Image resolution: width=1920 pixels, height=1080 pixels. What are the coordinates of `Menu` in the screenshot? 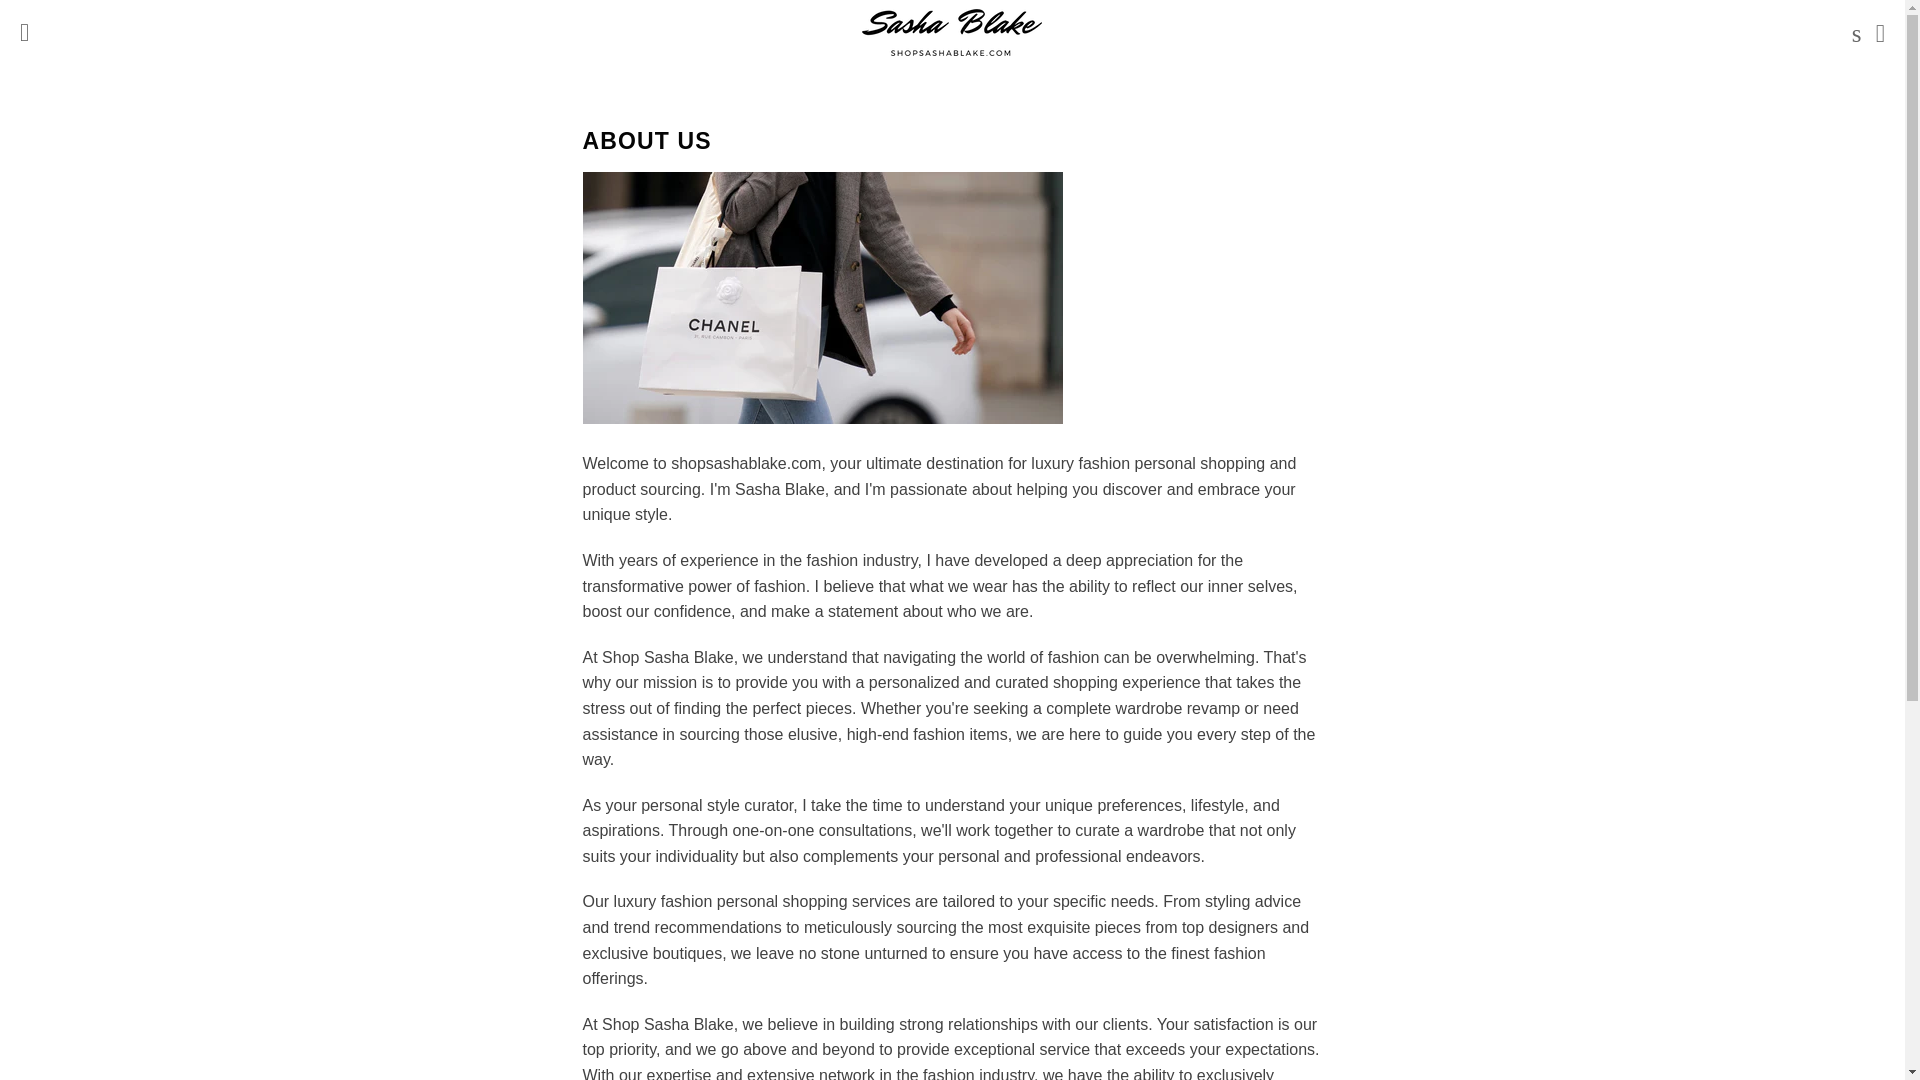 It's located at (24, 32).